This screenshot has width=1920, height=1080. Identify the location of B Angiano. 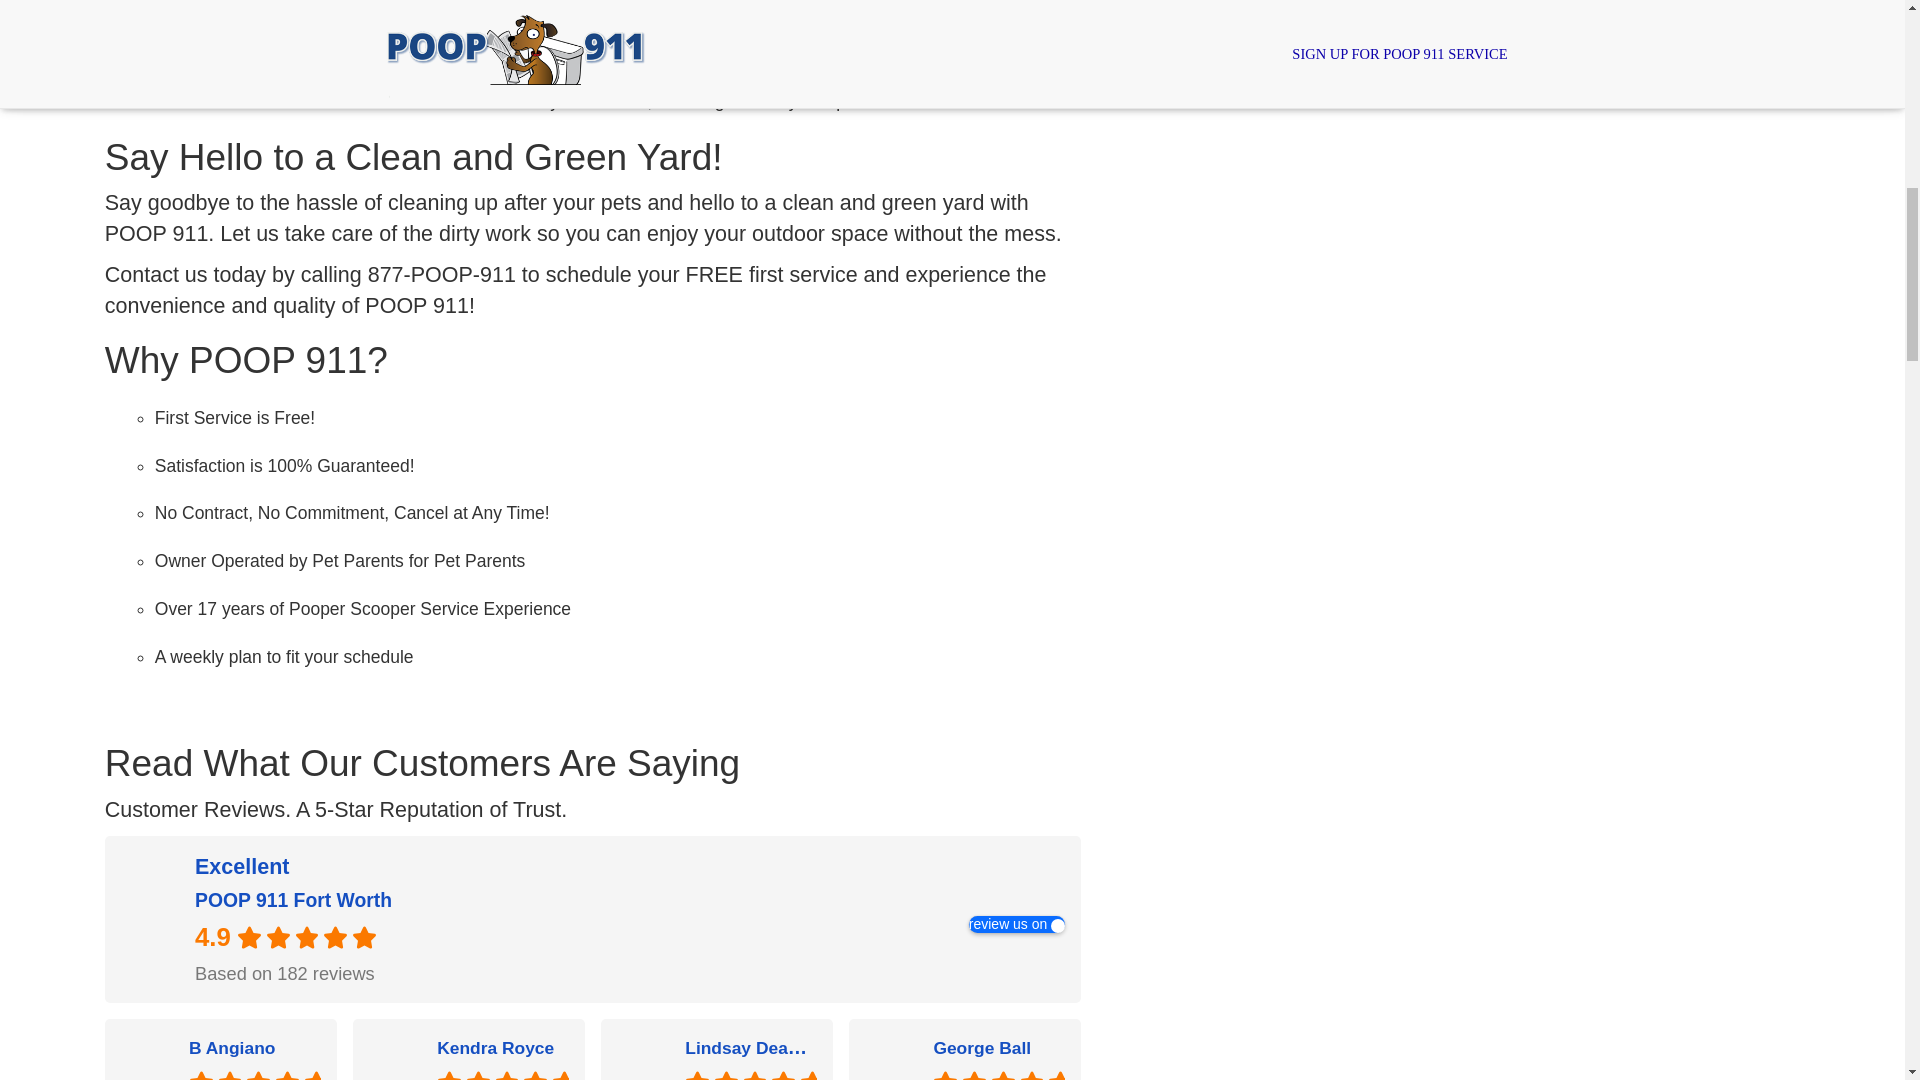
(146, 1059).